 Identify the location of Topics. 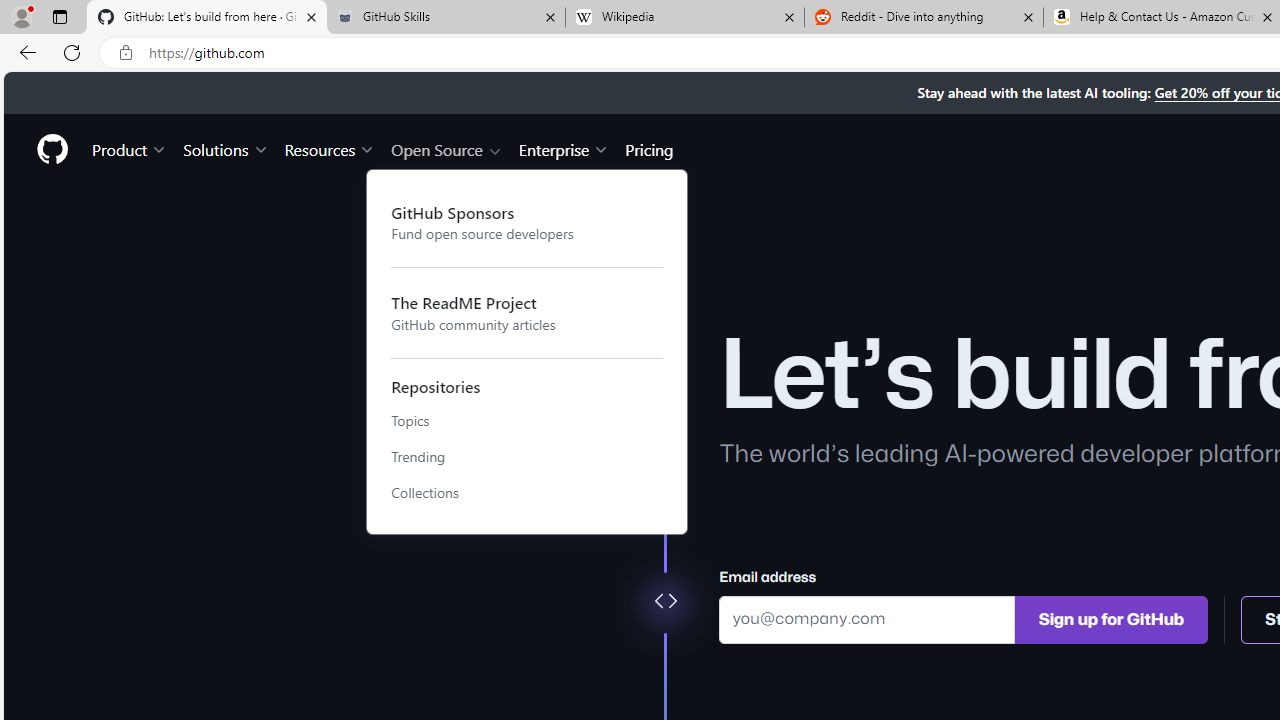
(527, 421).